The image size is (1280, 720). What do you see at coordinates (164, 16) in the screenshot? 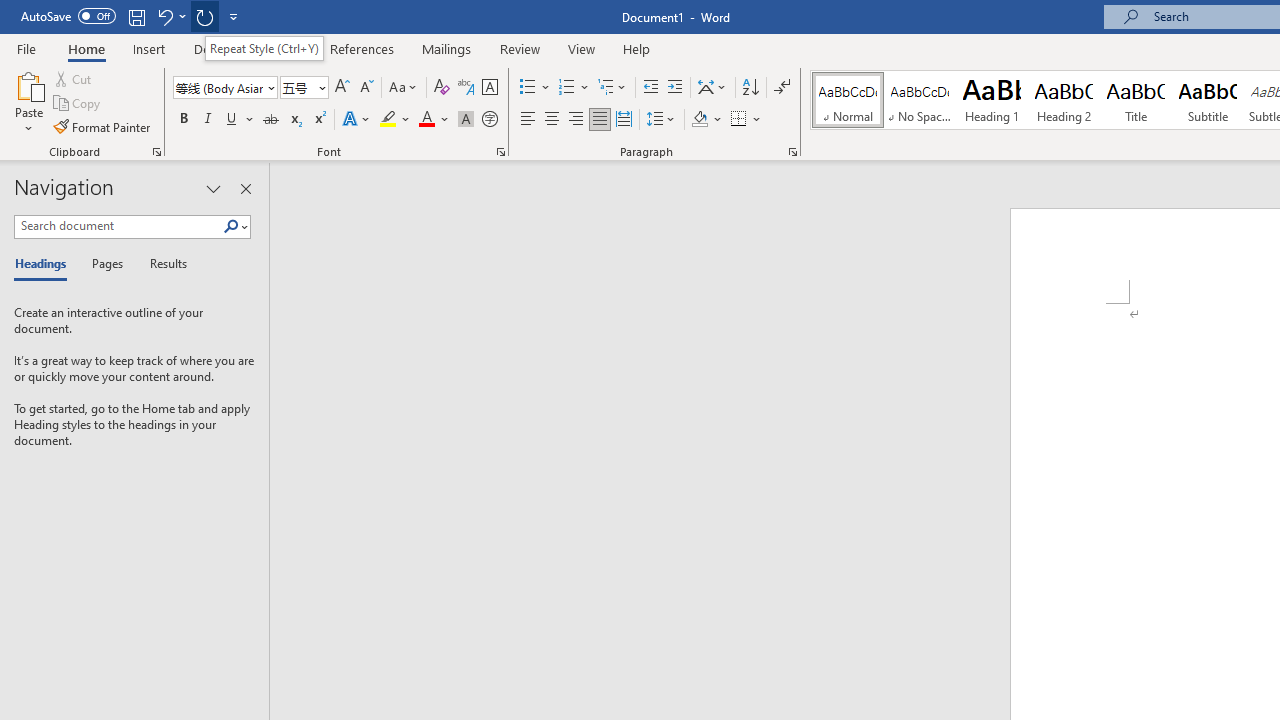
I see `Undo Style` at bounding box center [164, 16].